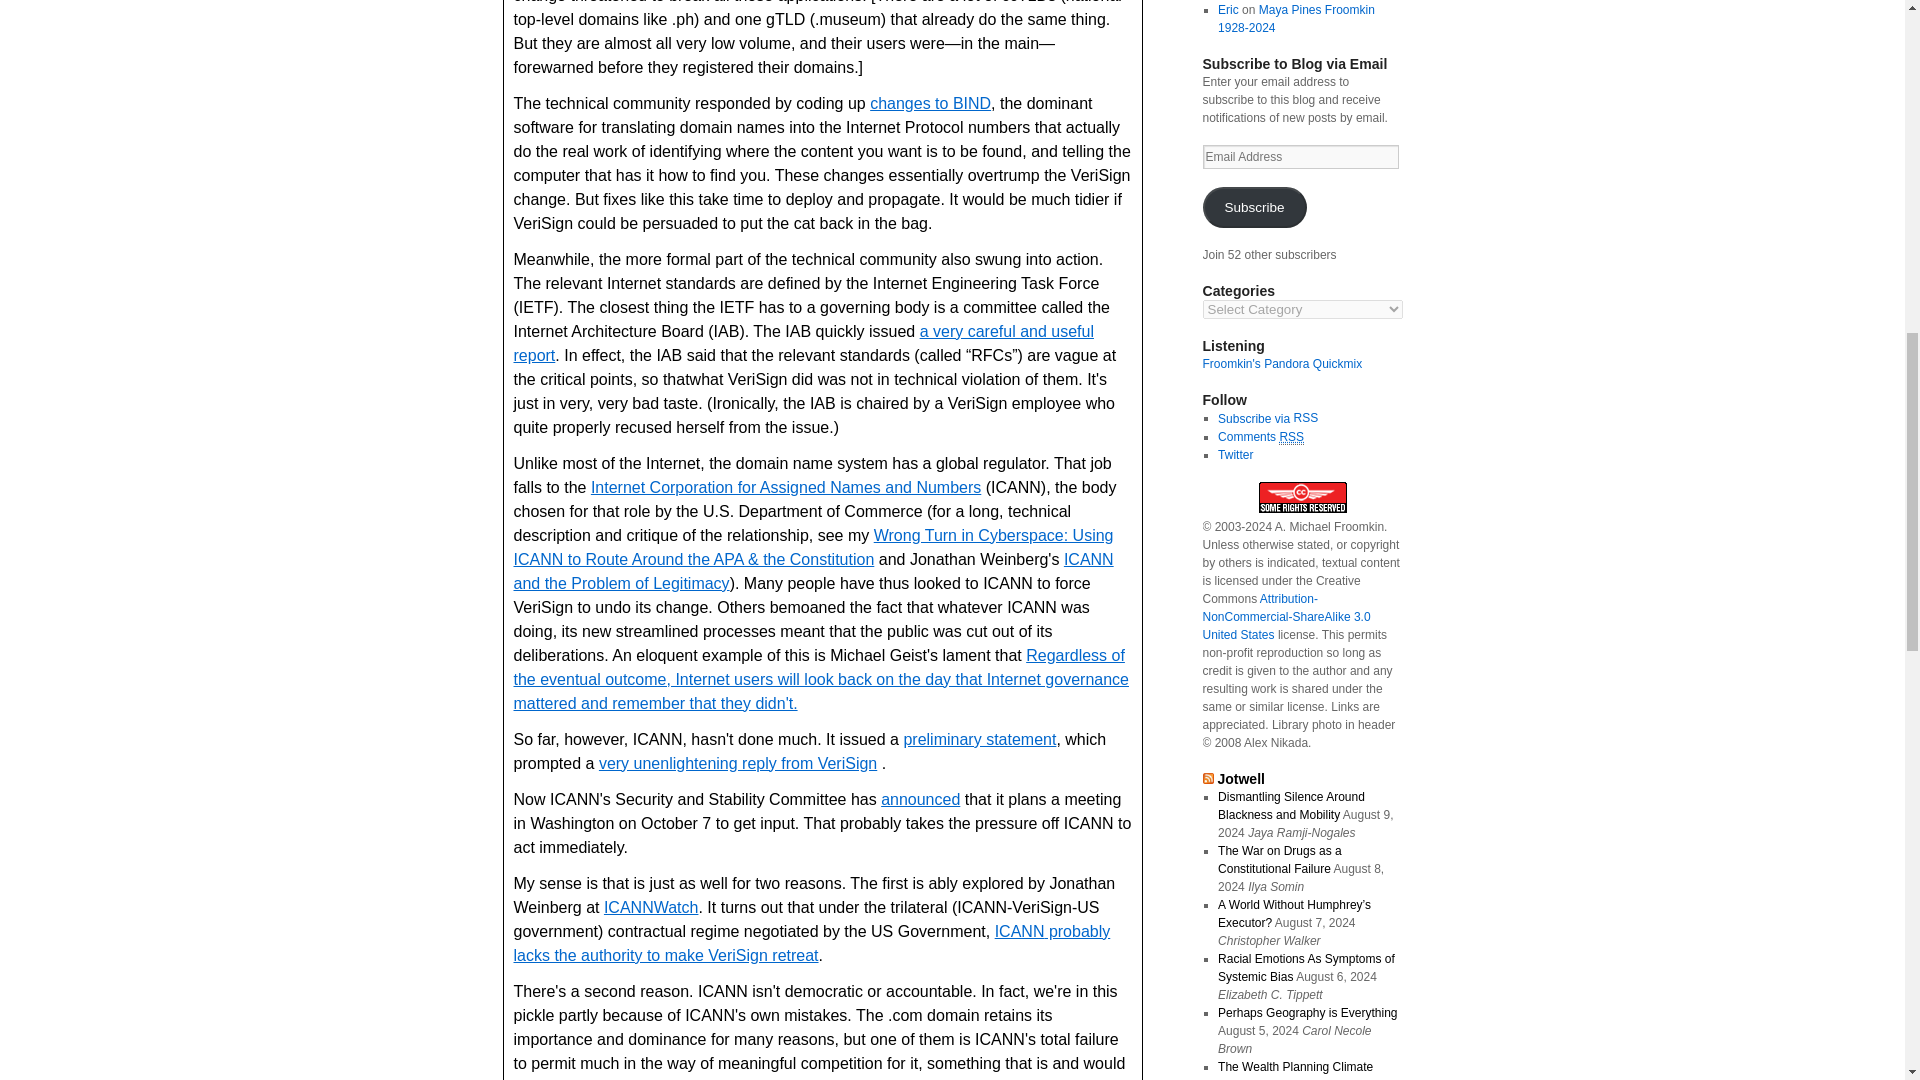  What do you see at coordinates (979, 740) in the screenshot?
I see `preliminary statement` at bounding box center [979, 740].